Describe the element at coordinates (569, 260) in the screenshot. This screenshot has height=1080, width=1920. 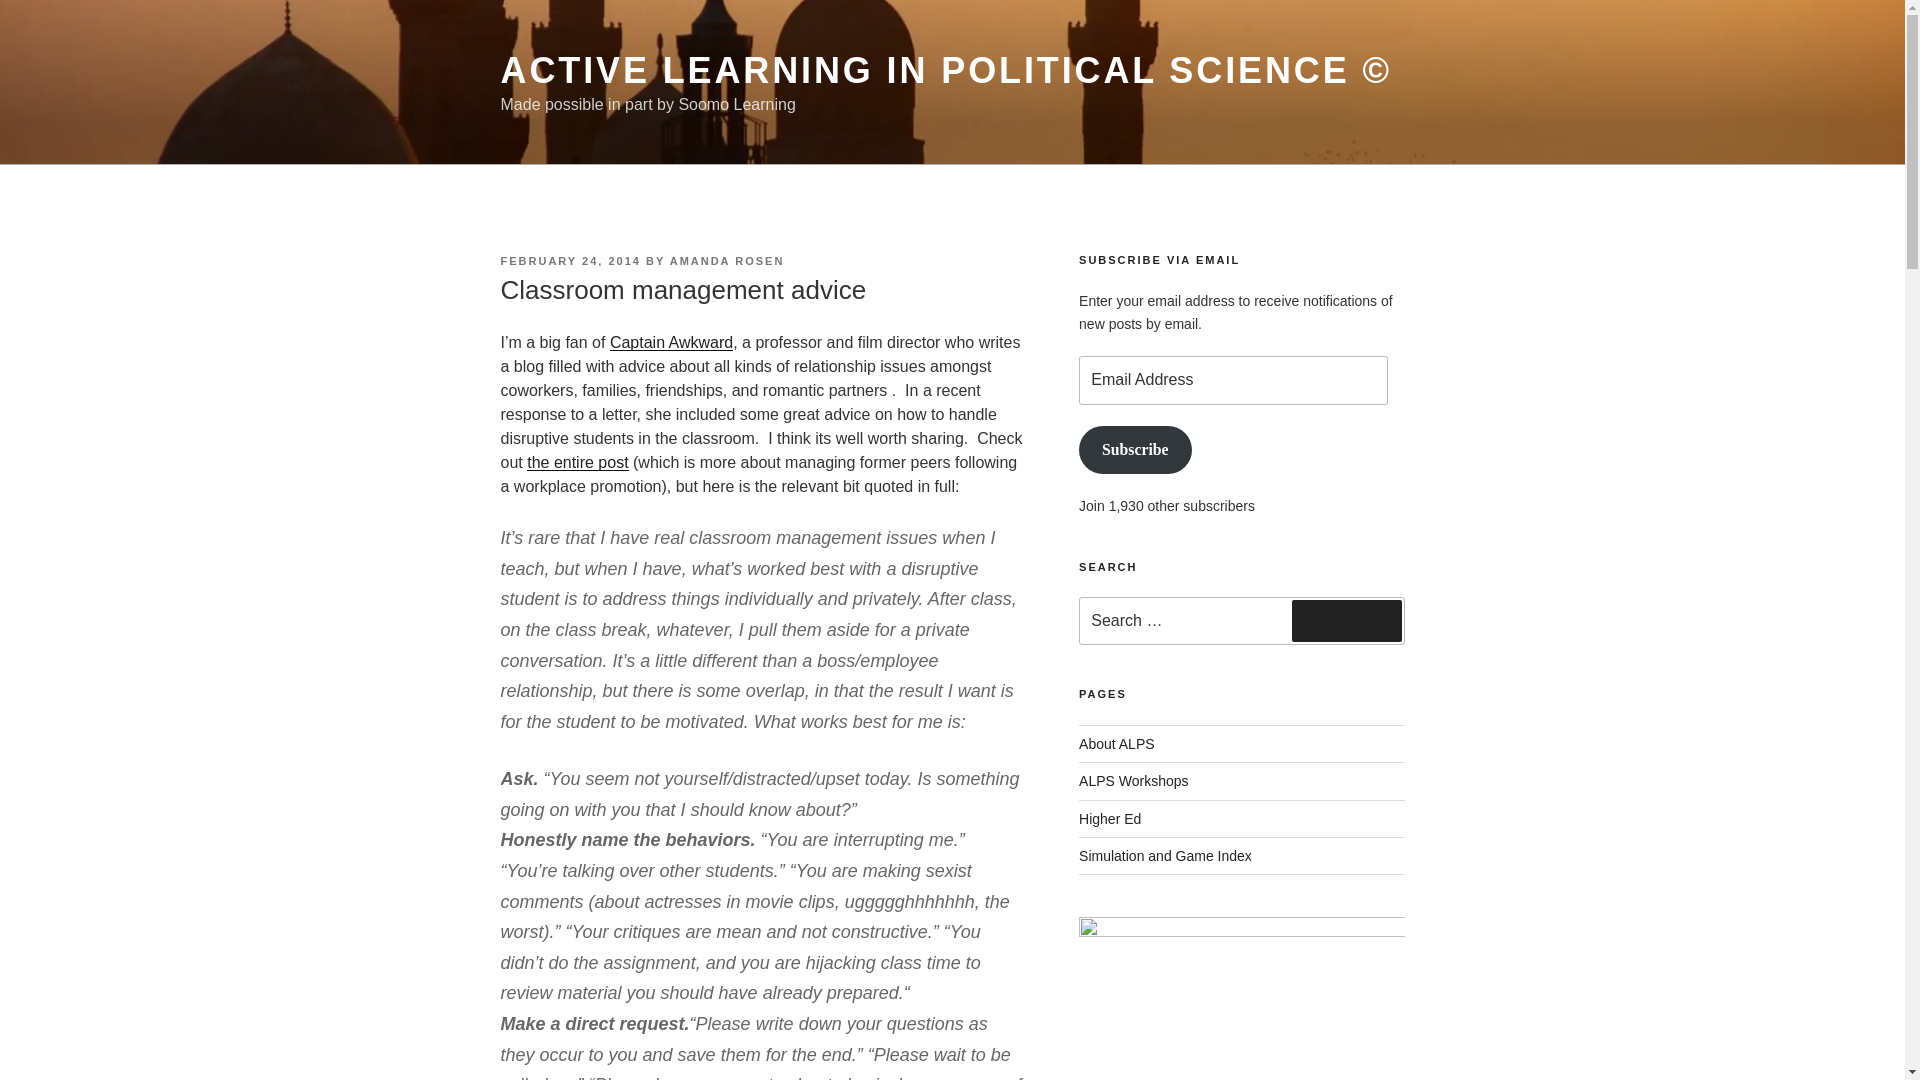
I see `FEBRUARY 24, 2014` at that location.